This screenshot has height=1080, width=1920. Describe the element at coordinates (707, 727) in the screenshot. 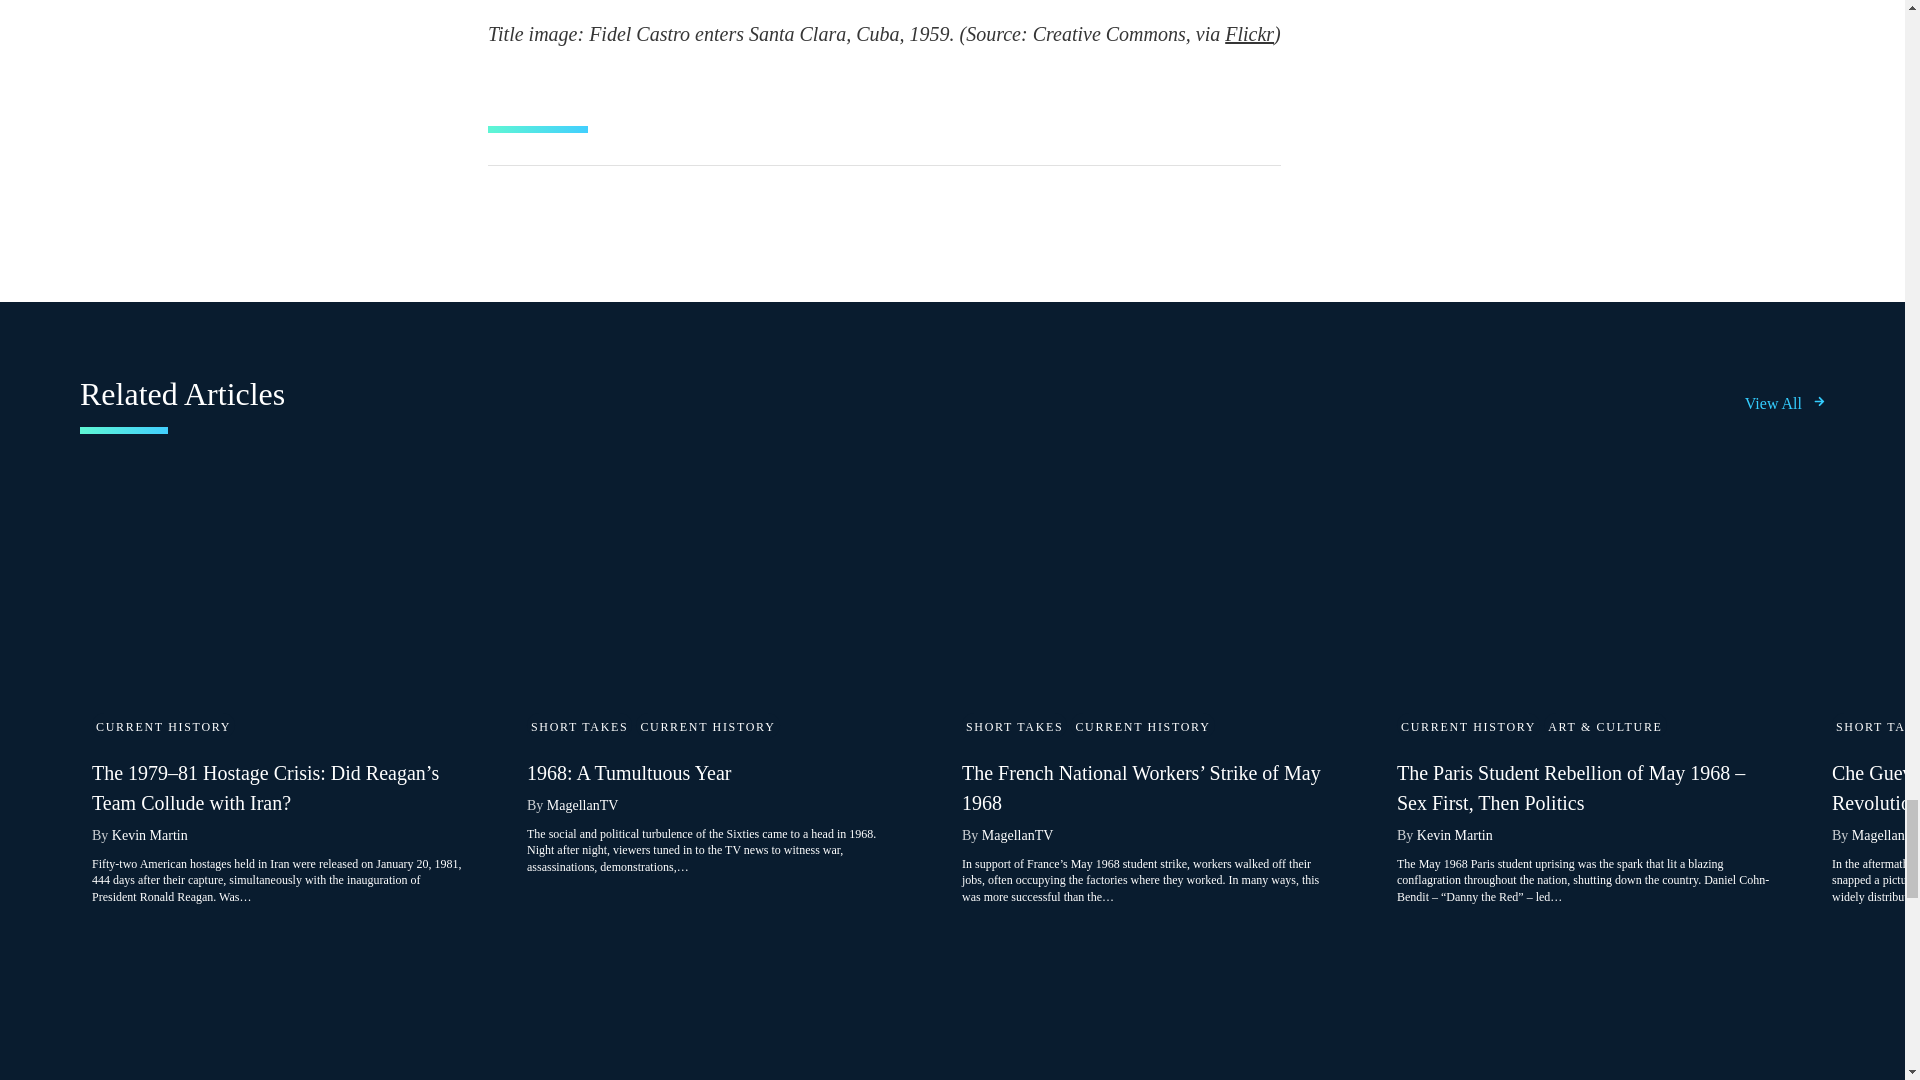

I see `CURRENT HISTORY` at that location.